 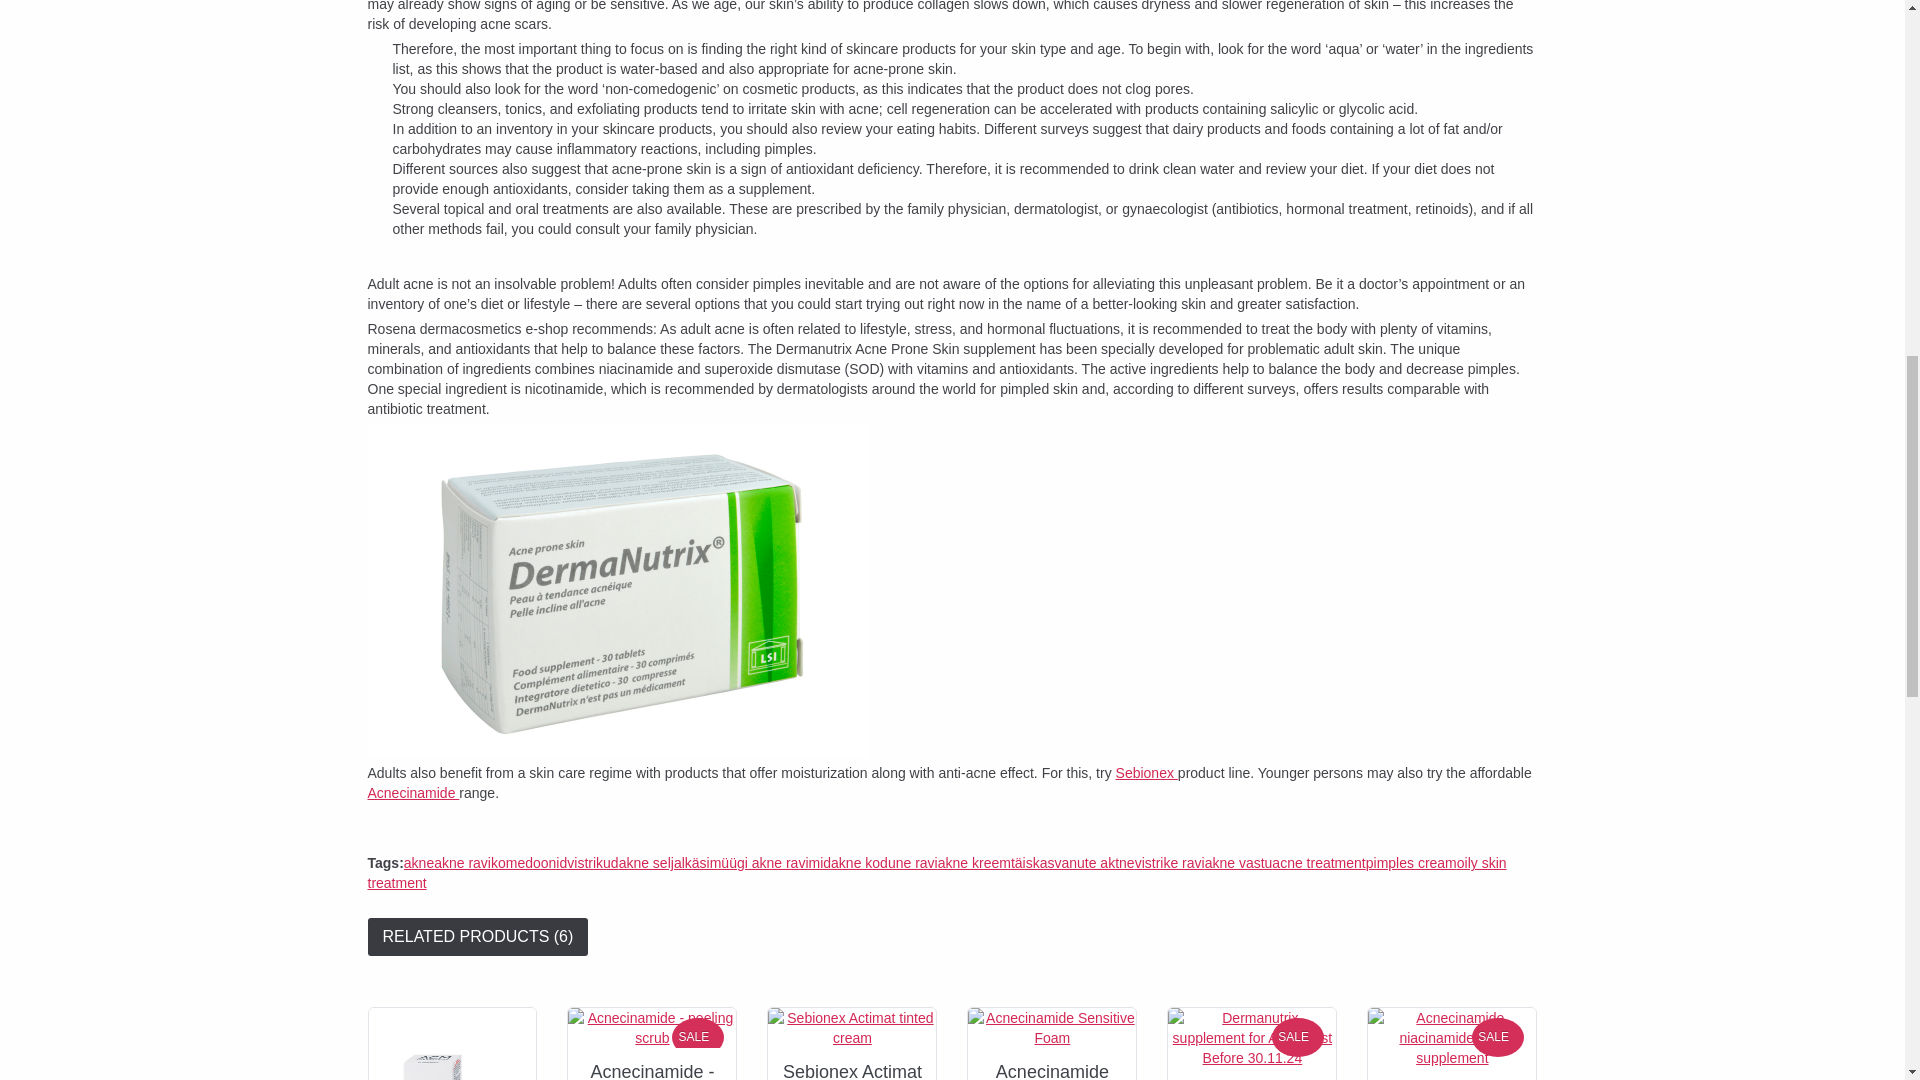 I want to click on akne seljal, so click(x=652, y=862).